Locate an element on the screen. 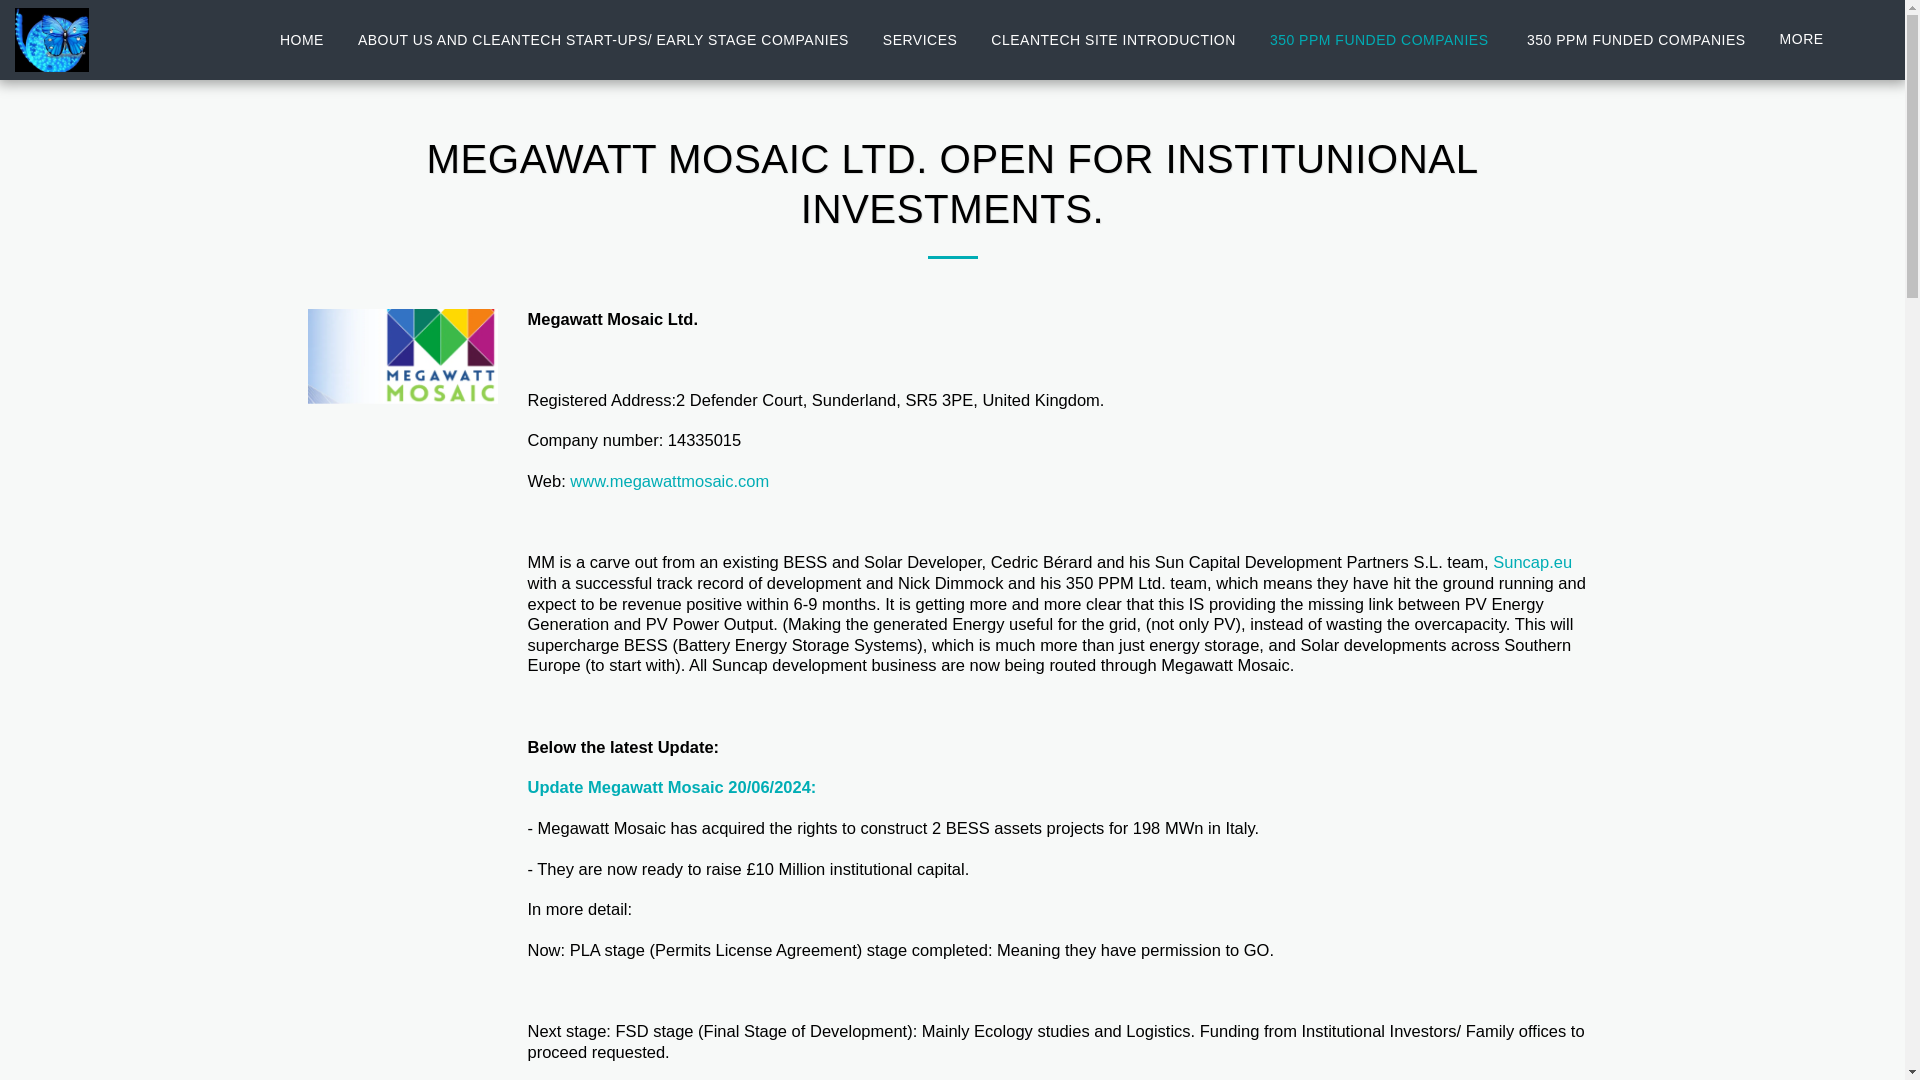  MORE   is located at coordinates (1810, 39).